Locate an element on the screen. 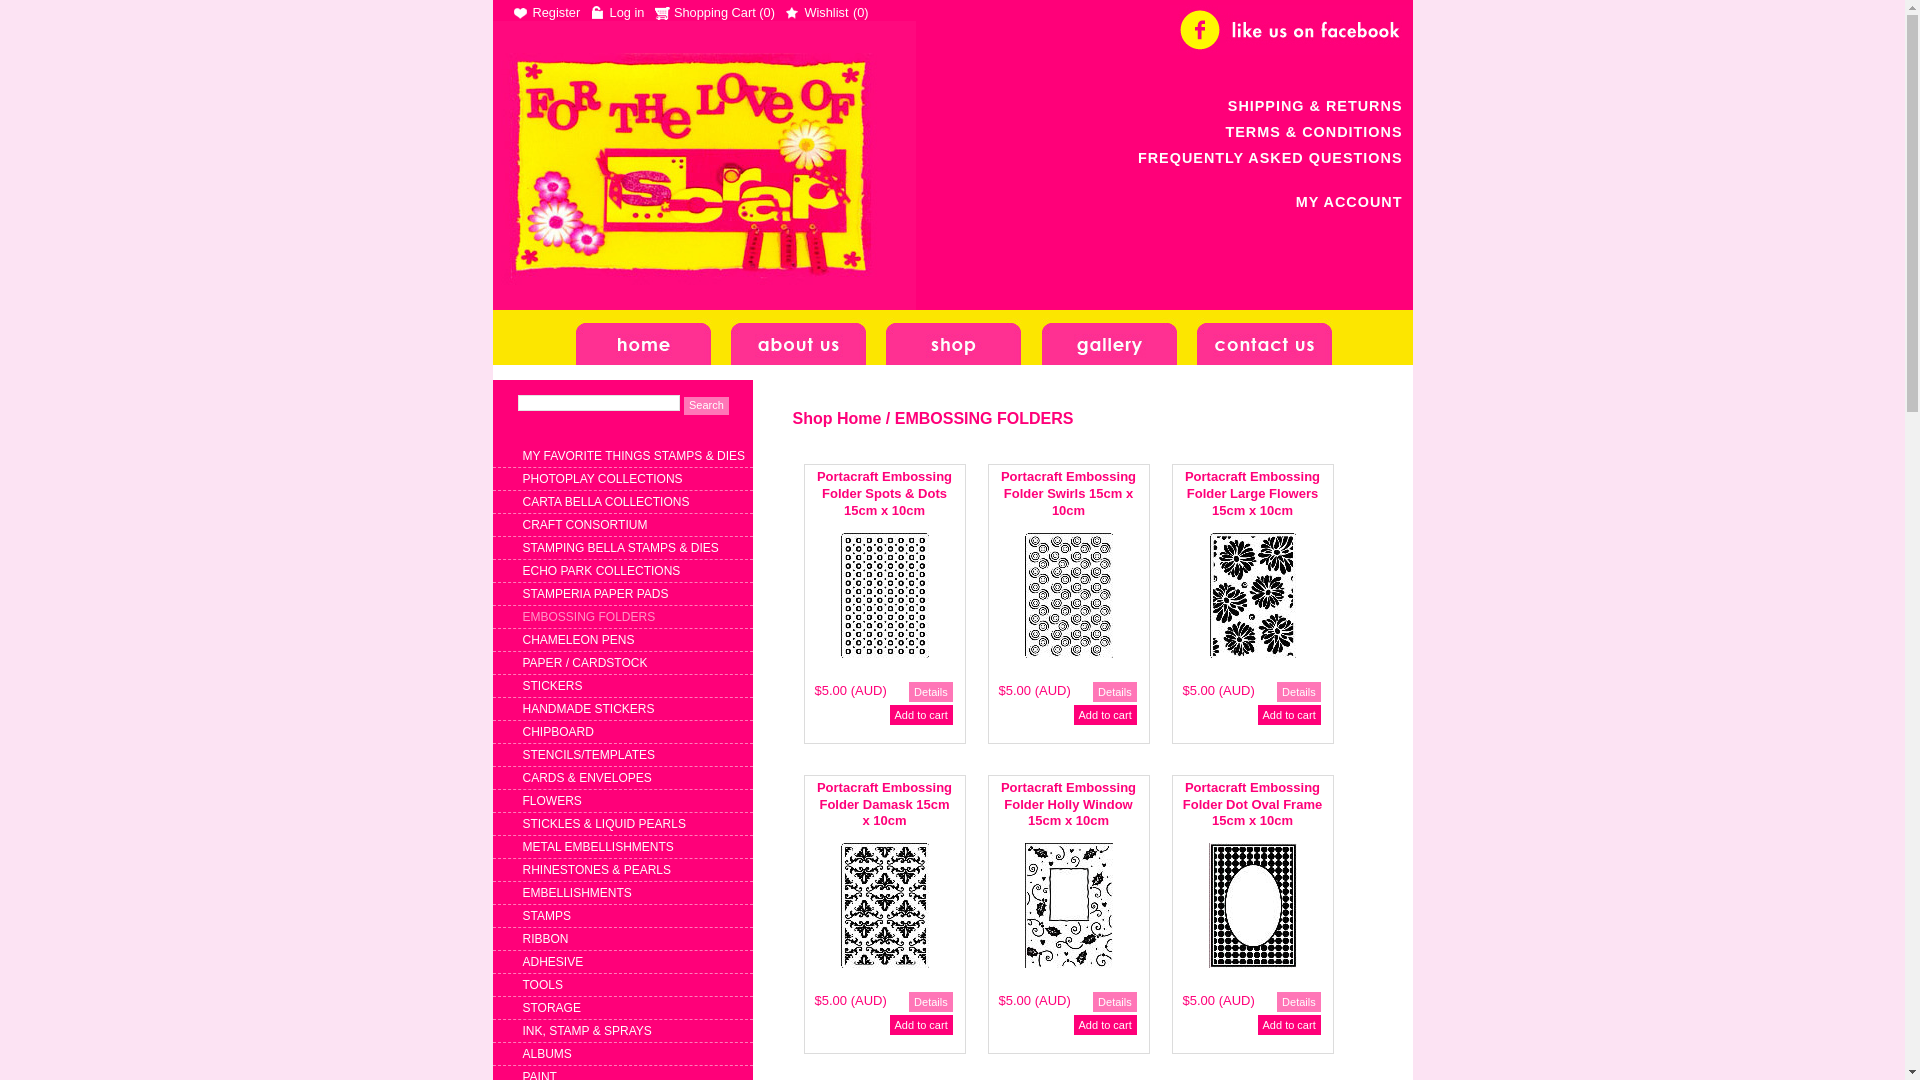  Portacraft Embossing Folder Large Flowers 15cm x 10cm is located at coordinates (1257, 496).